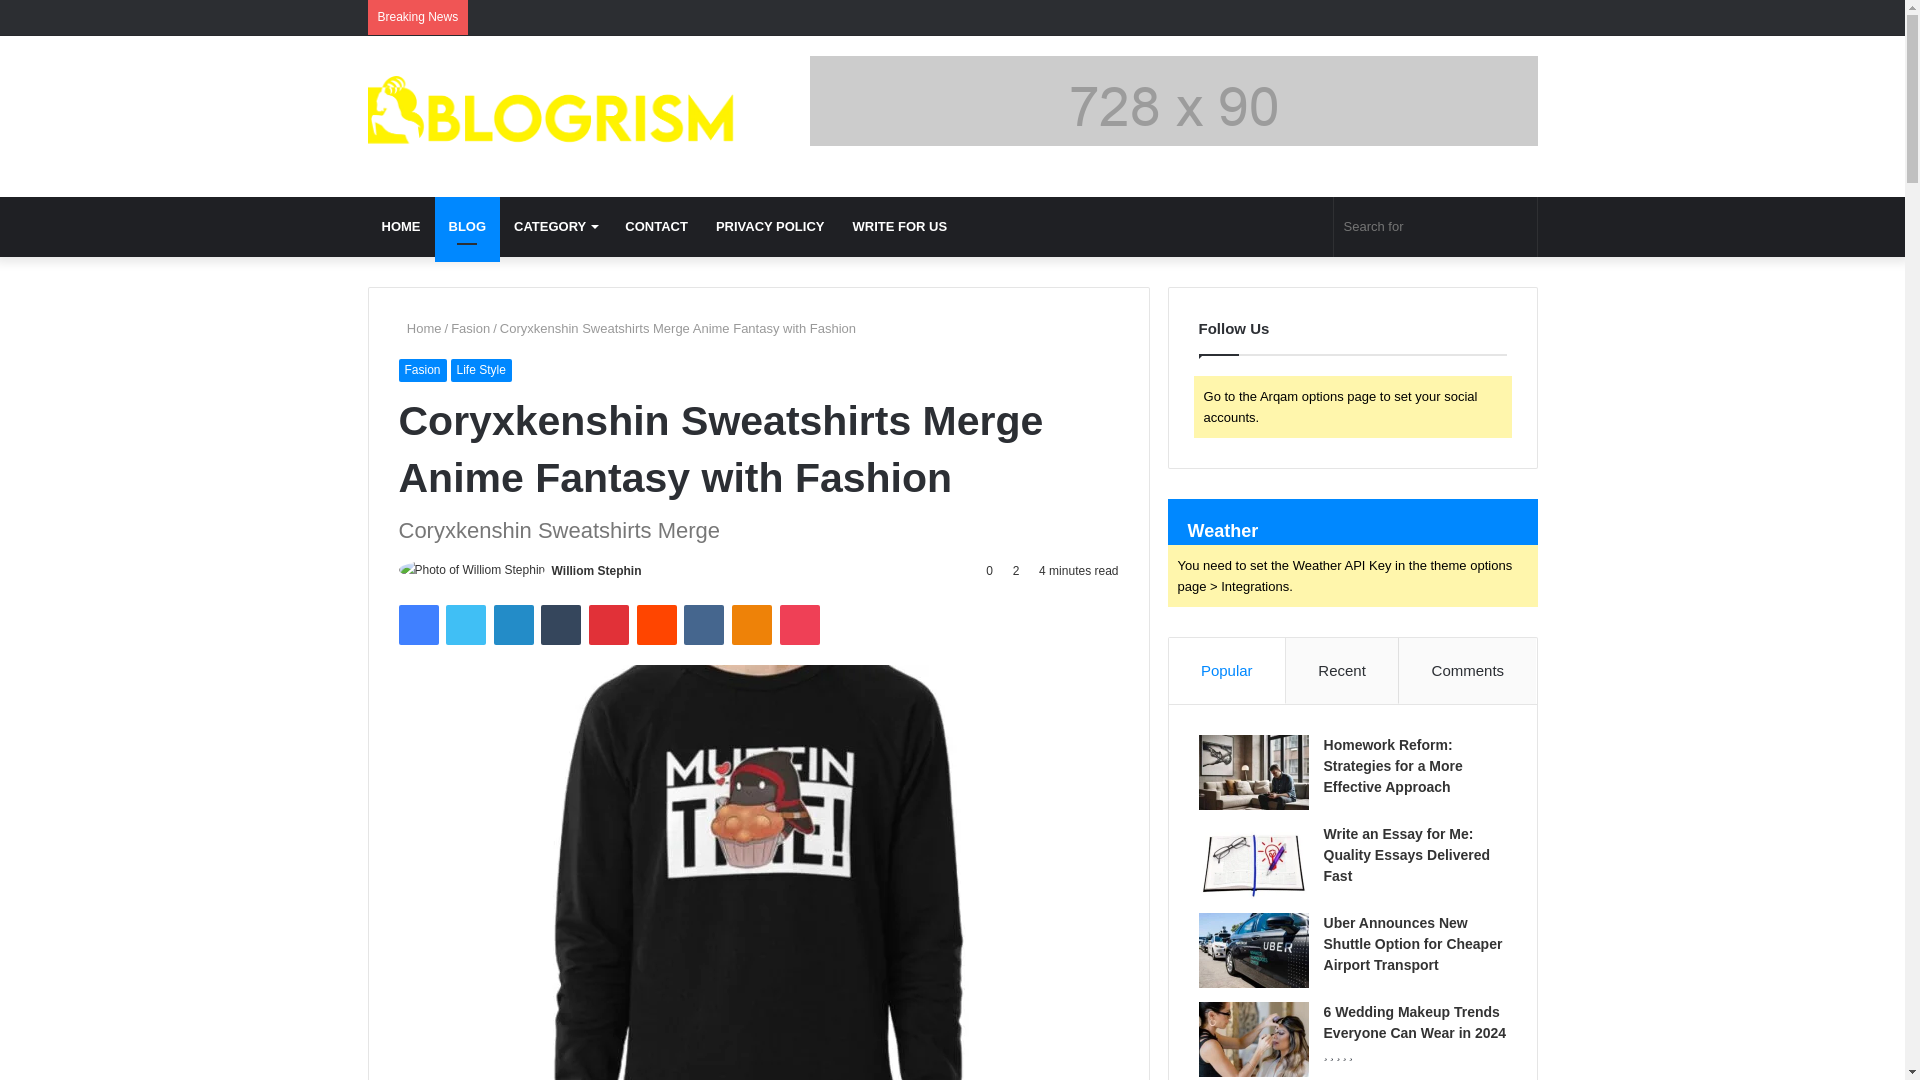  What do you see at coordinates (465, 624) in the screenshot?
I see `Twitter` at bounding box center [465, 624].